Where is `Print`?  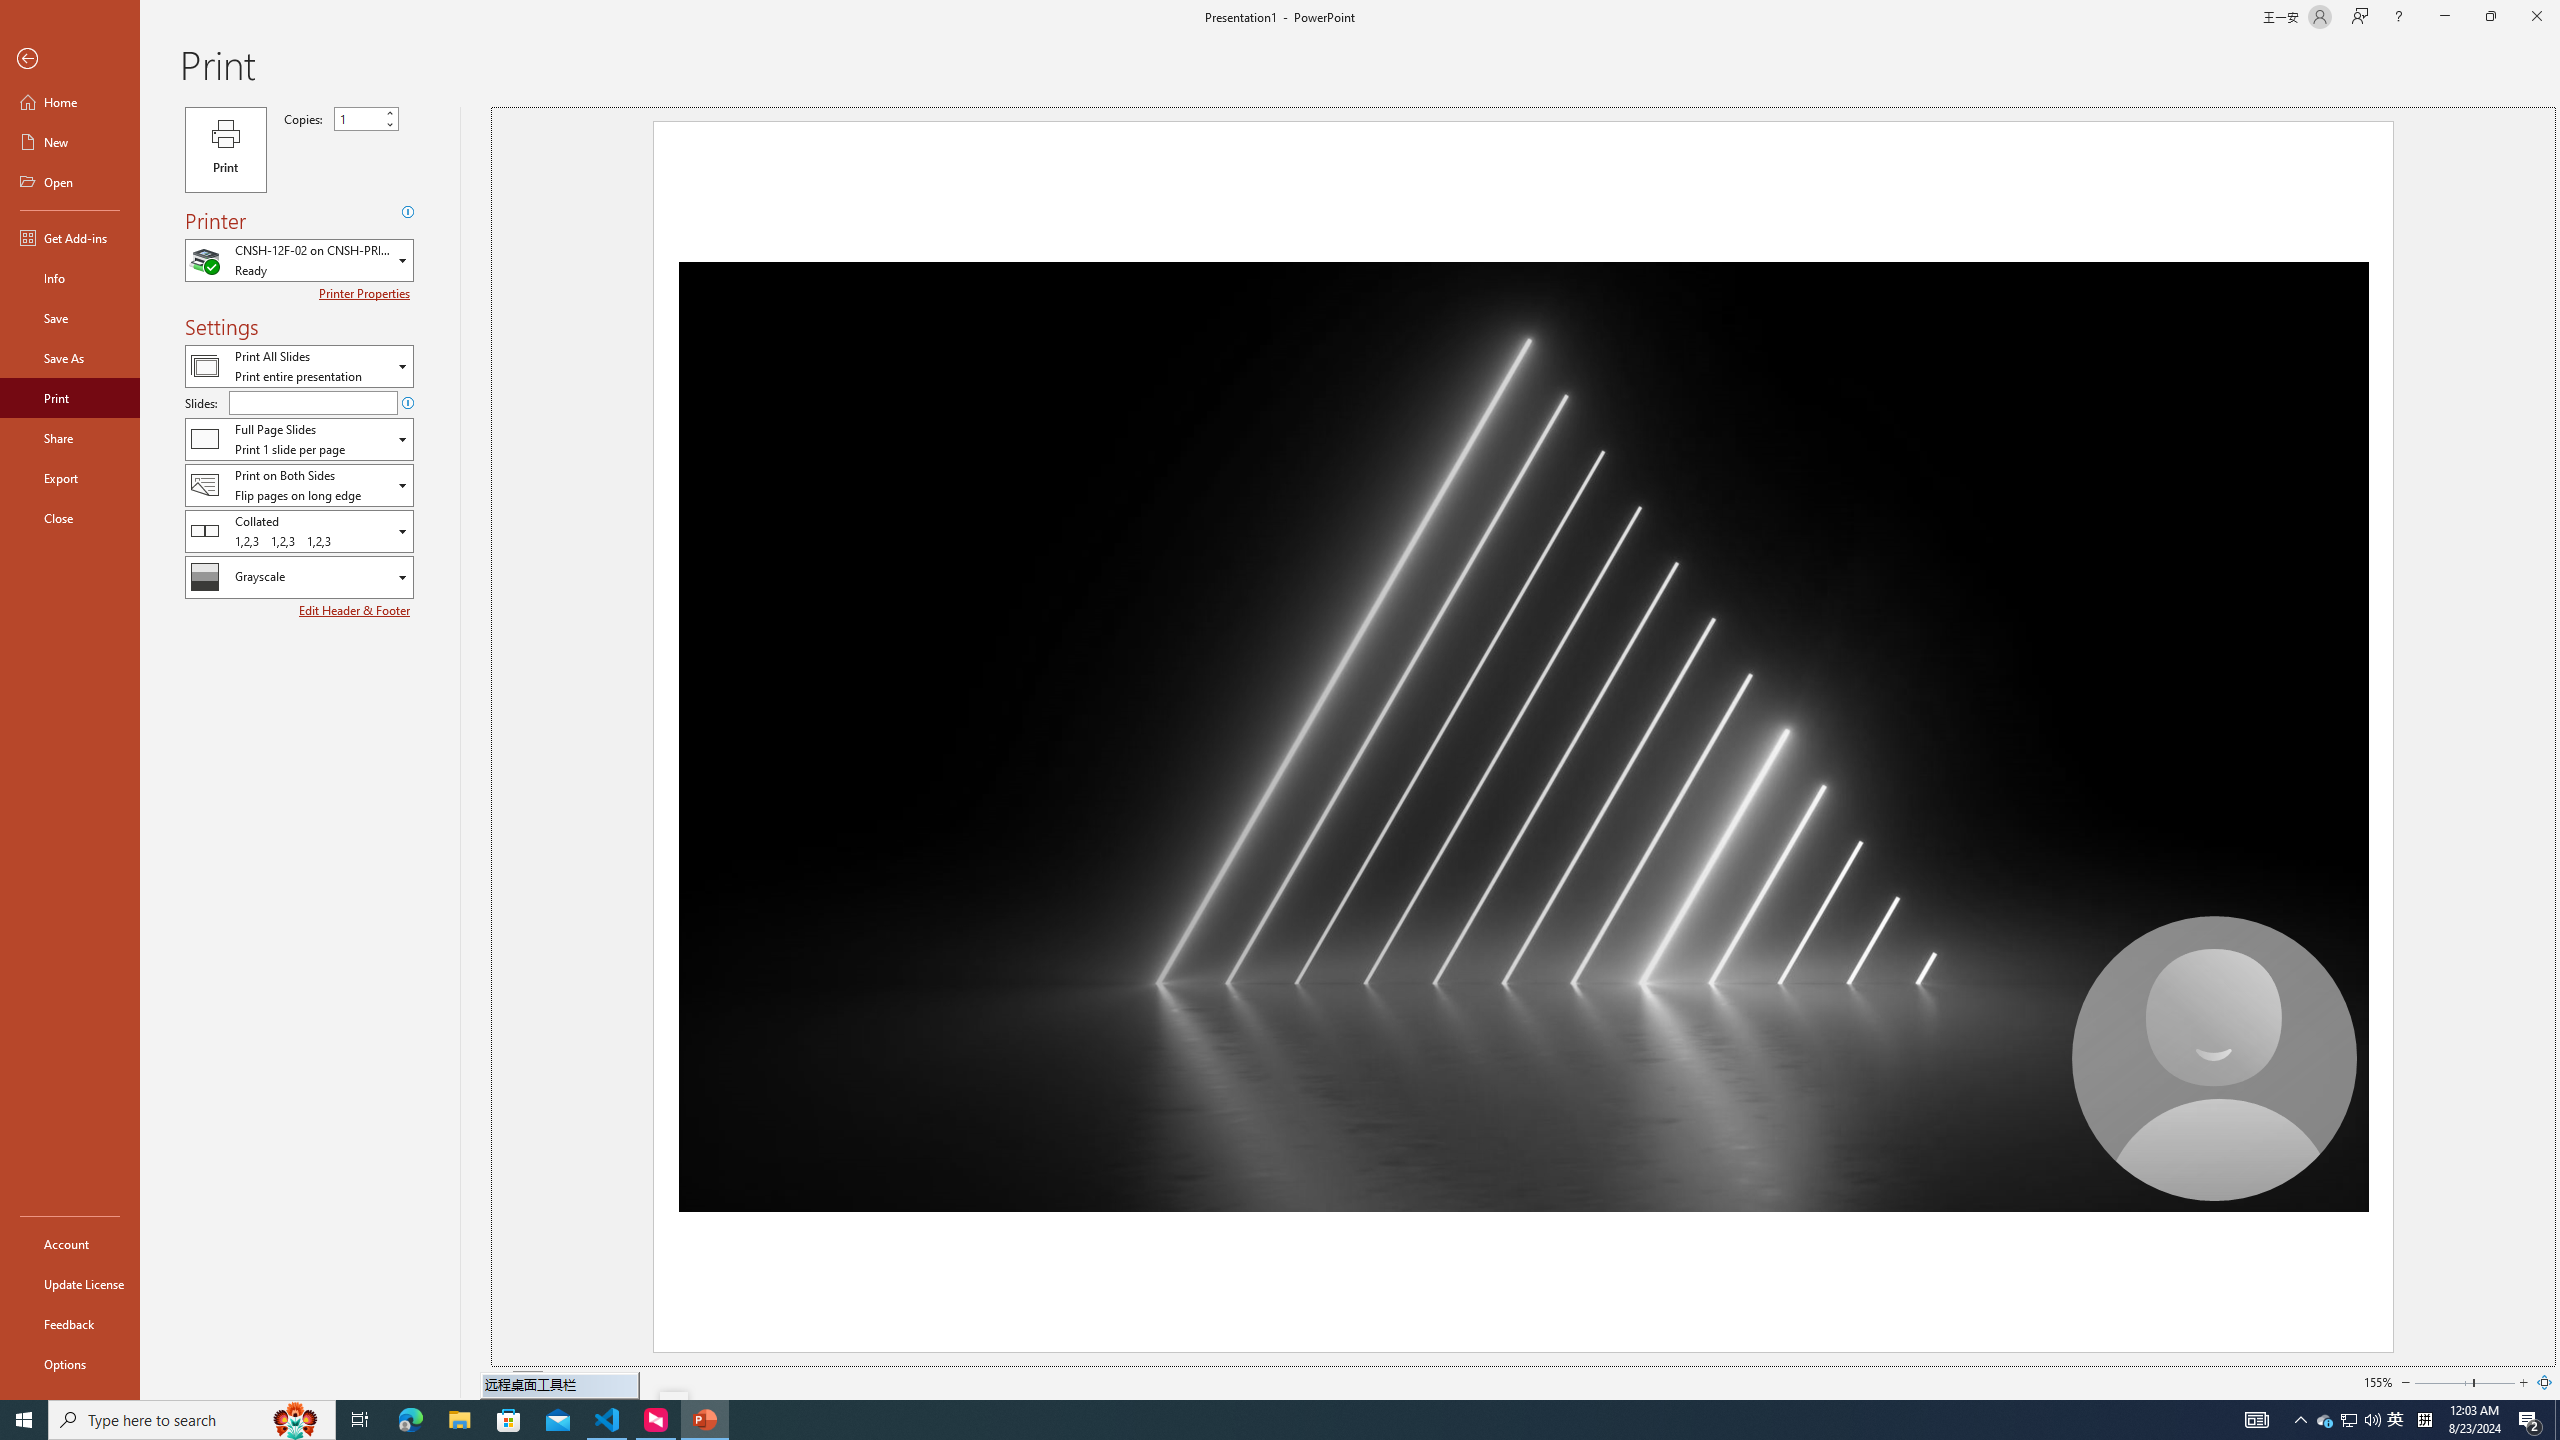 Print is located at coordinates (70, 397).